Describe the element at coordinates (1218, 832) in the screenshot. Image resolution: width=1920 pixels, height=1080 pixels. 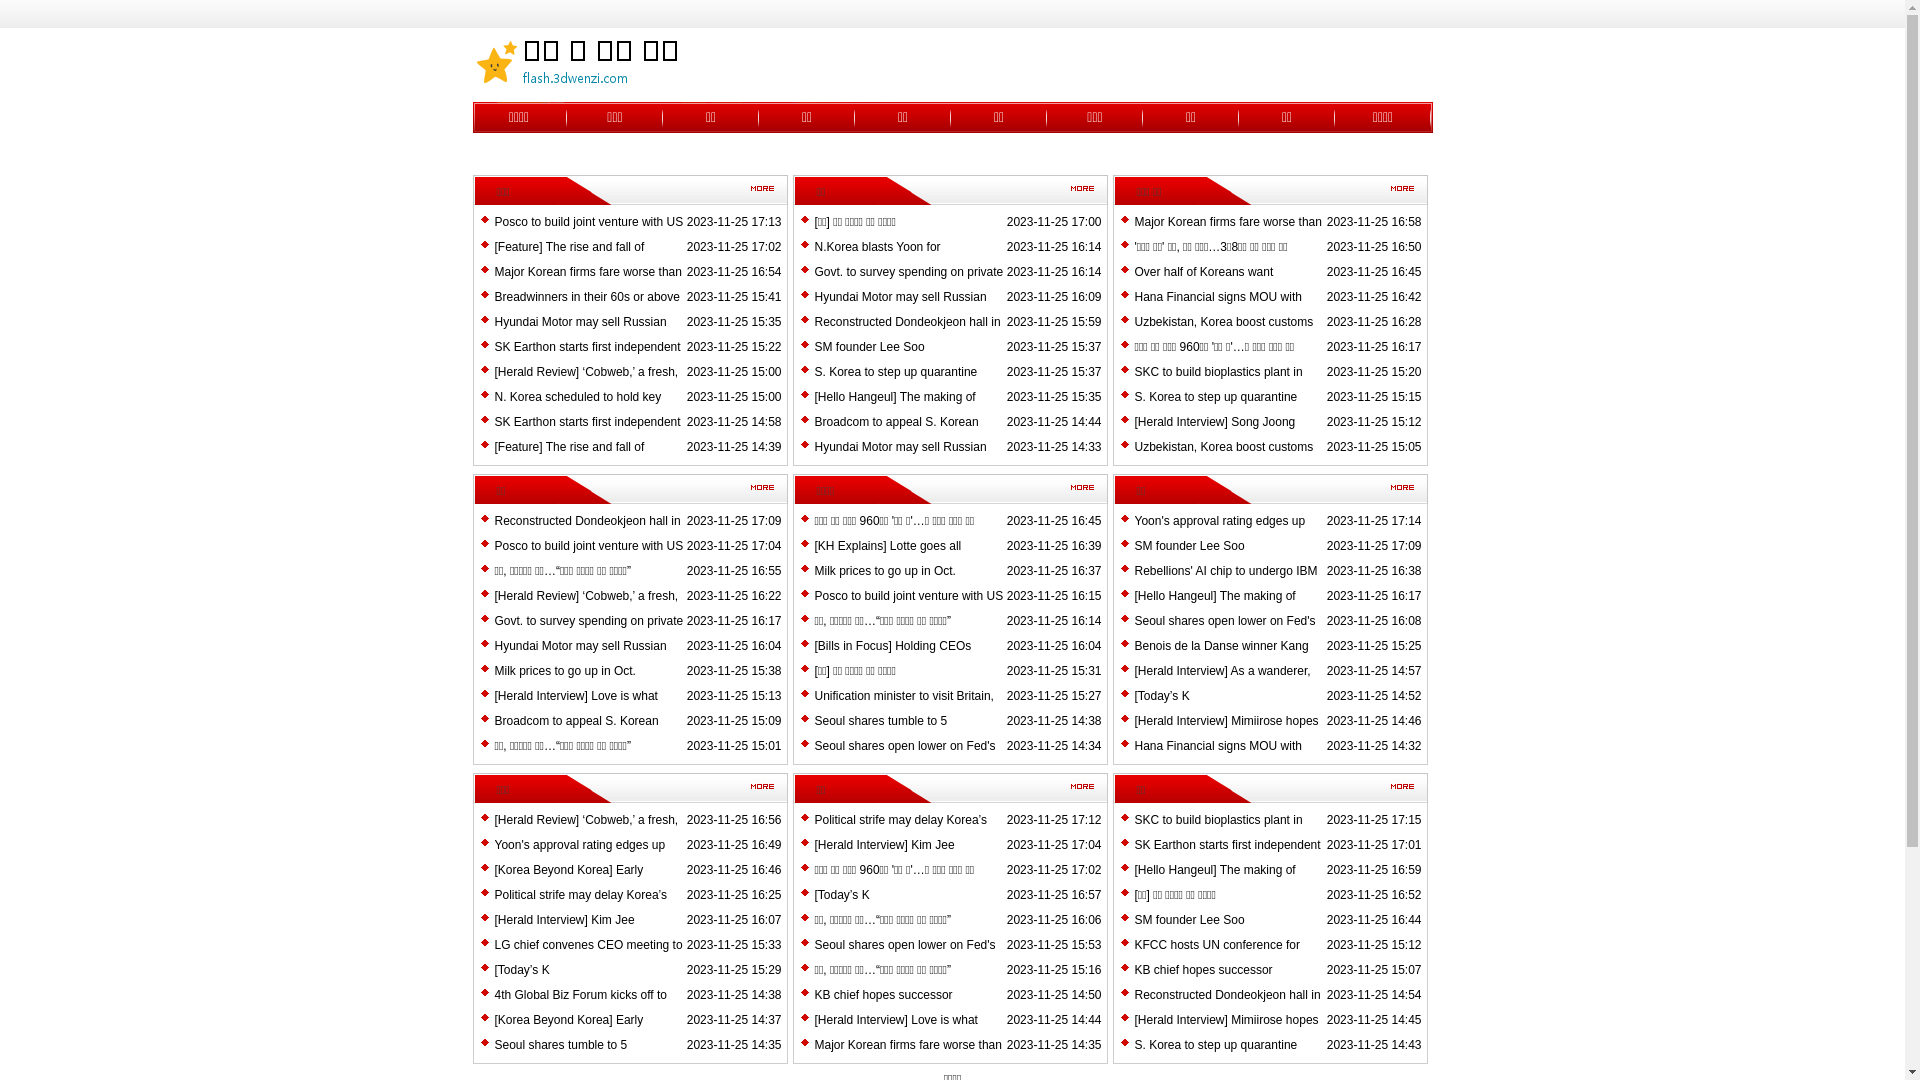
I see `SKC to build bioplastics plant in Vietnam` at that location.